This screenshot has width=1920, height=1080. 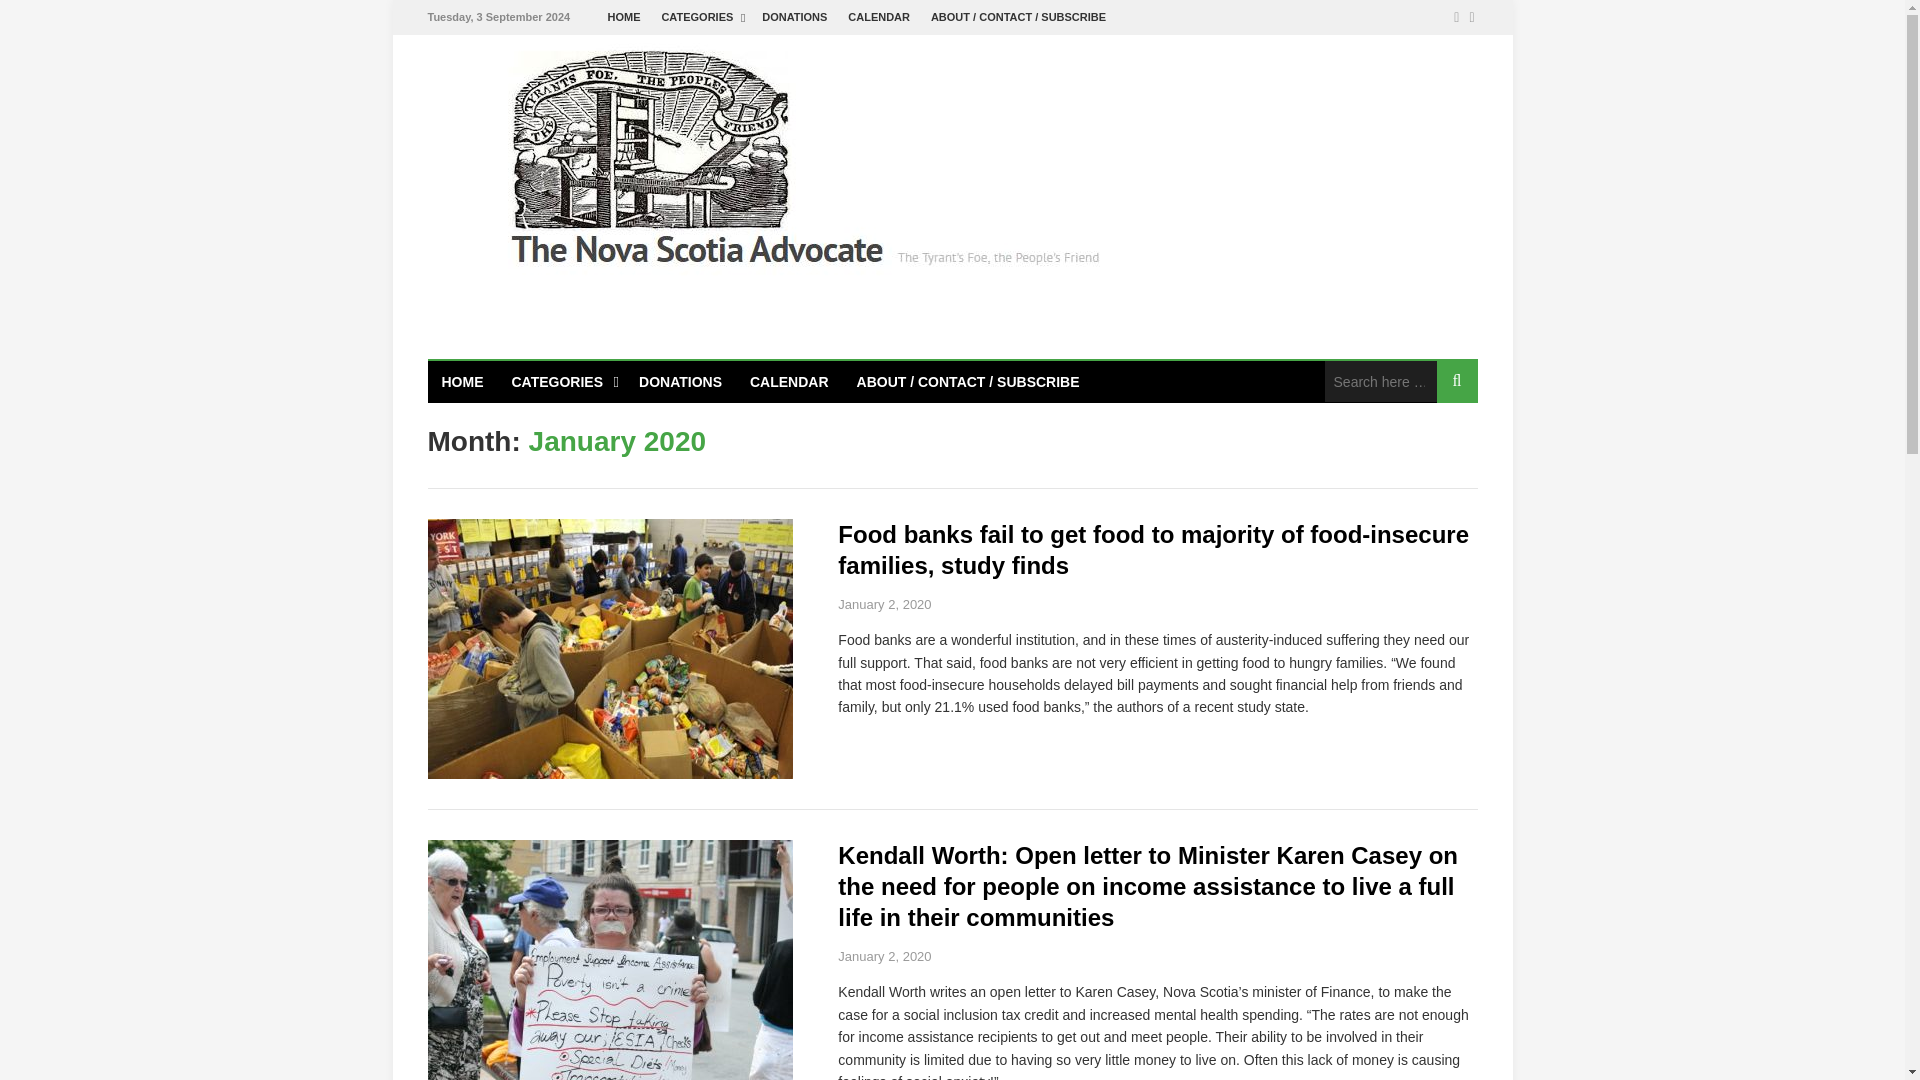 What do you see at coordinates (700, 17) in the screenshot?
I see `CATEGORIES` at bounding box center [700, 17].